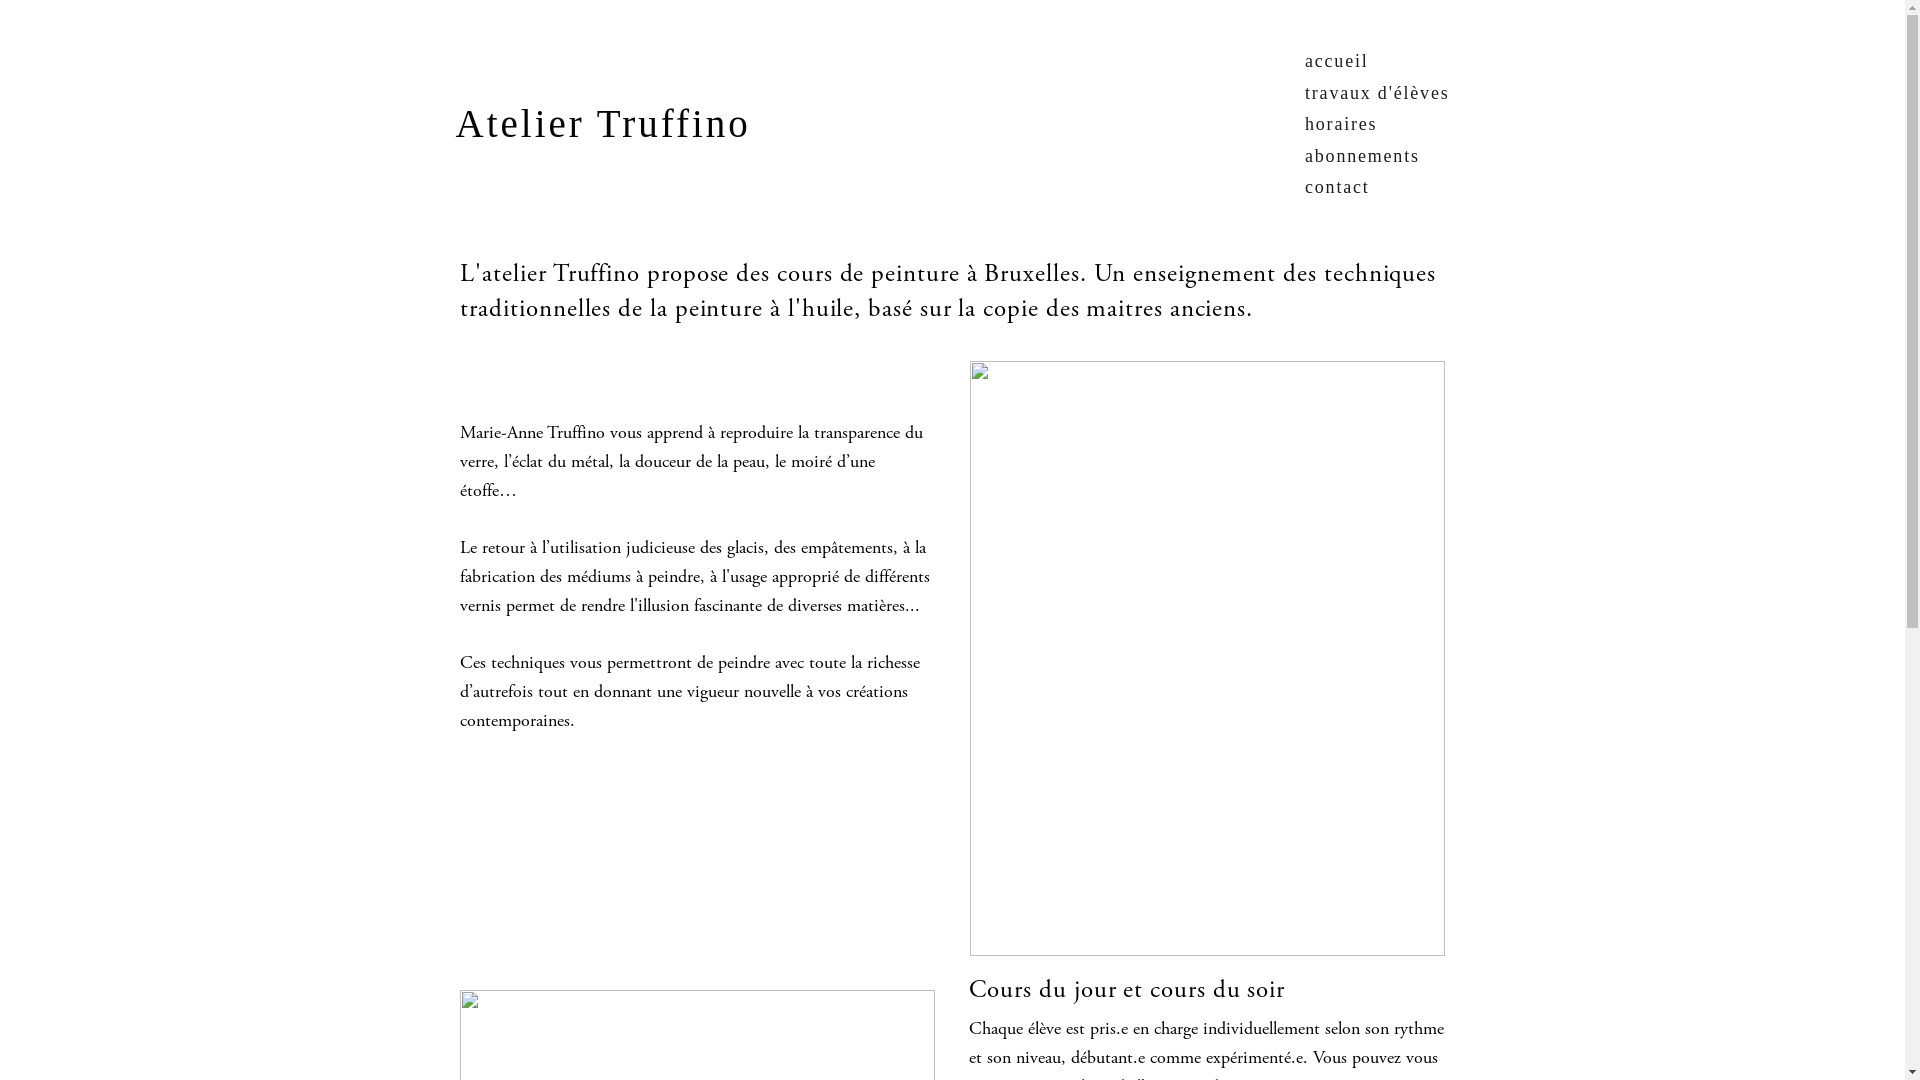 The height and width of the screenshot is (1080, 1920). Describe the element at coordinates (604, 124) in the screenshot. I see `Atelier Truffino` at that location.